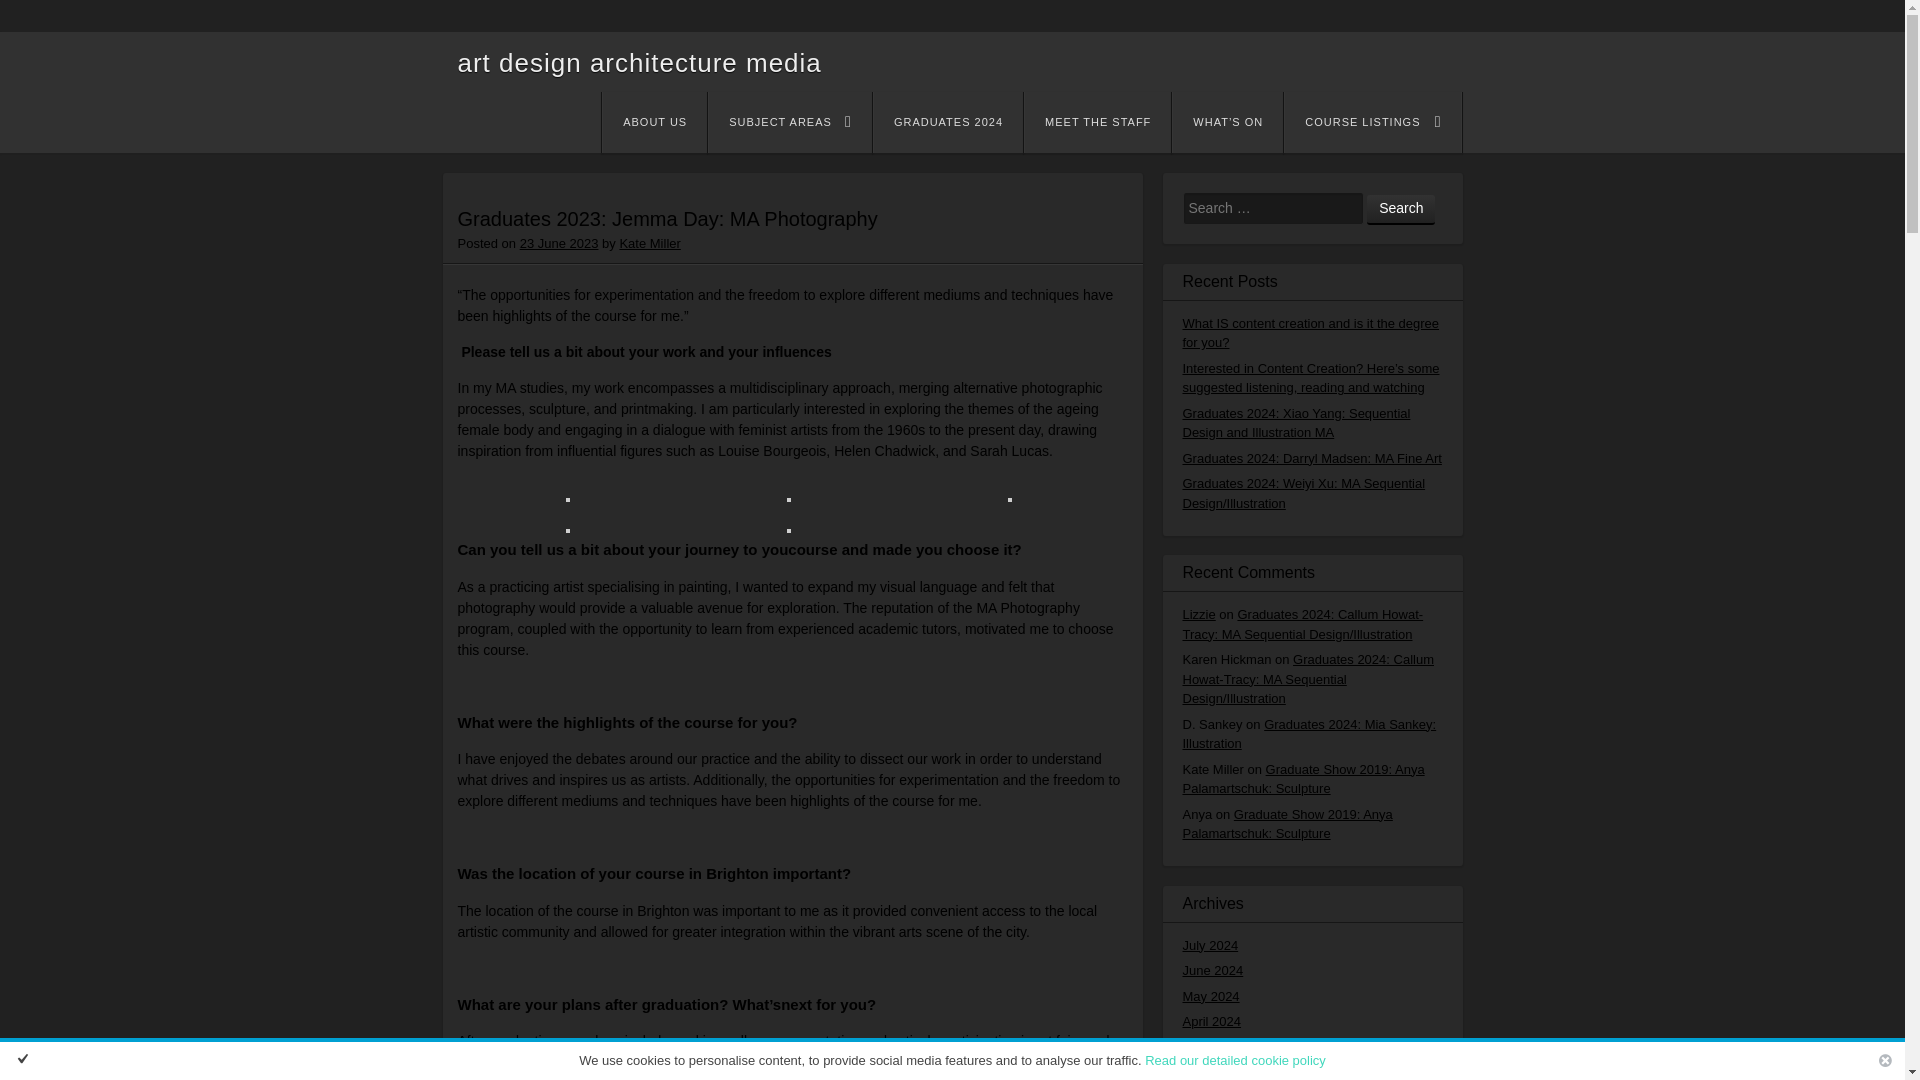 The height and width of the screenshot is (1080, 1920). What do you see at coordinates (650, 127) in the screenshot?
I see `Menu` at bounding box center [650, 127].